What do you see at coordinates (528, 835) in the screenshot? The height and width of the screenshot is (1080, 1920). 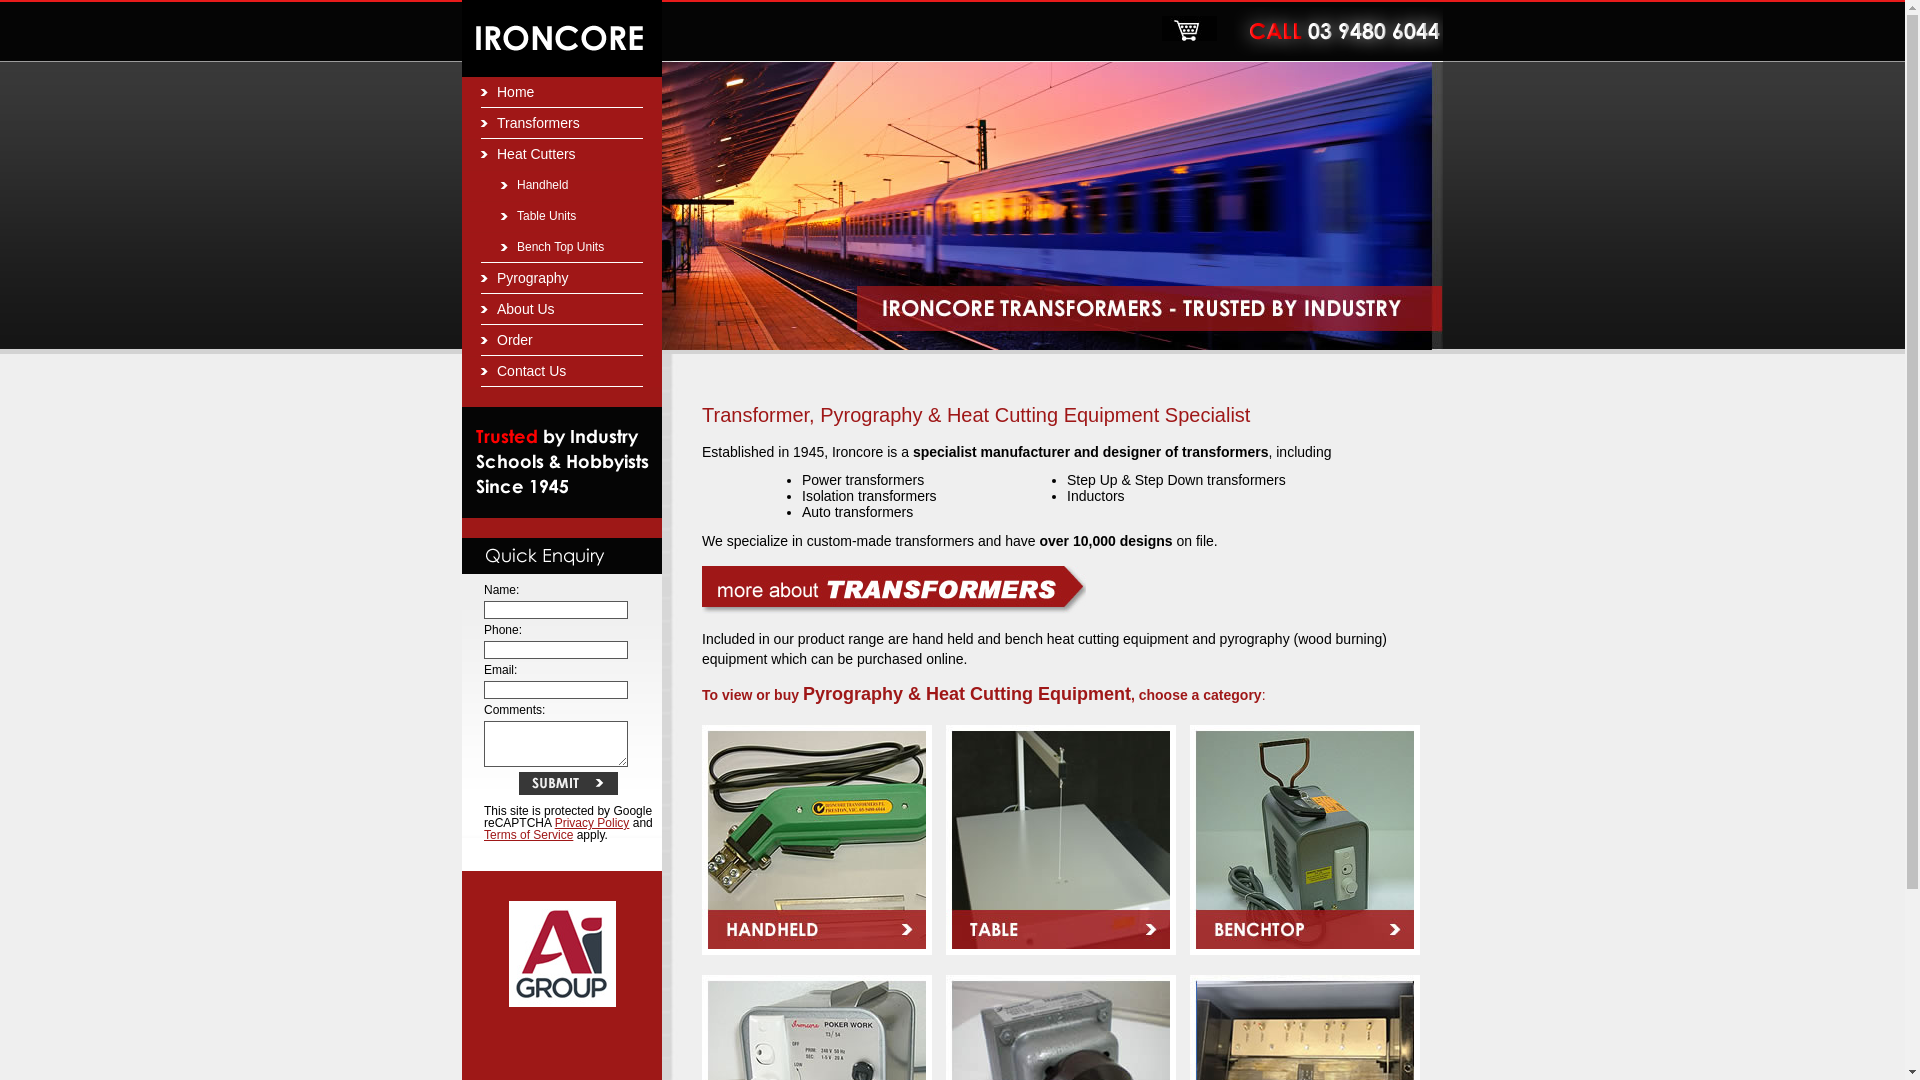 I see `Terms of Service` at bounding box center [528, 835].